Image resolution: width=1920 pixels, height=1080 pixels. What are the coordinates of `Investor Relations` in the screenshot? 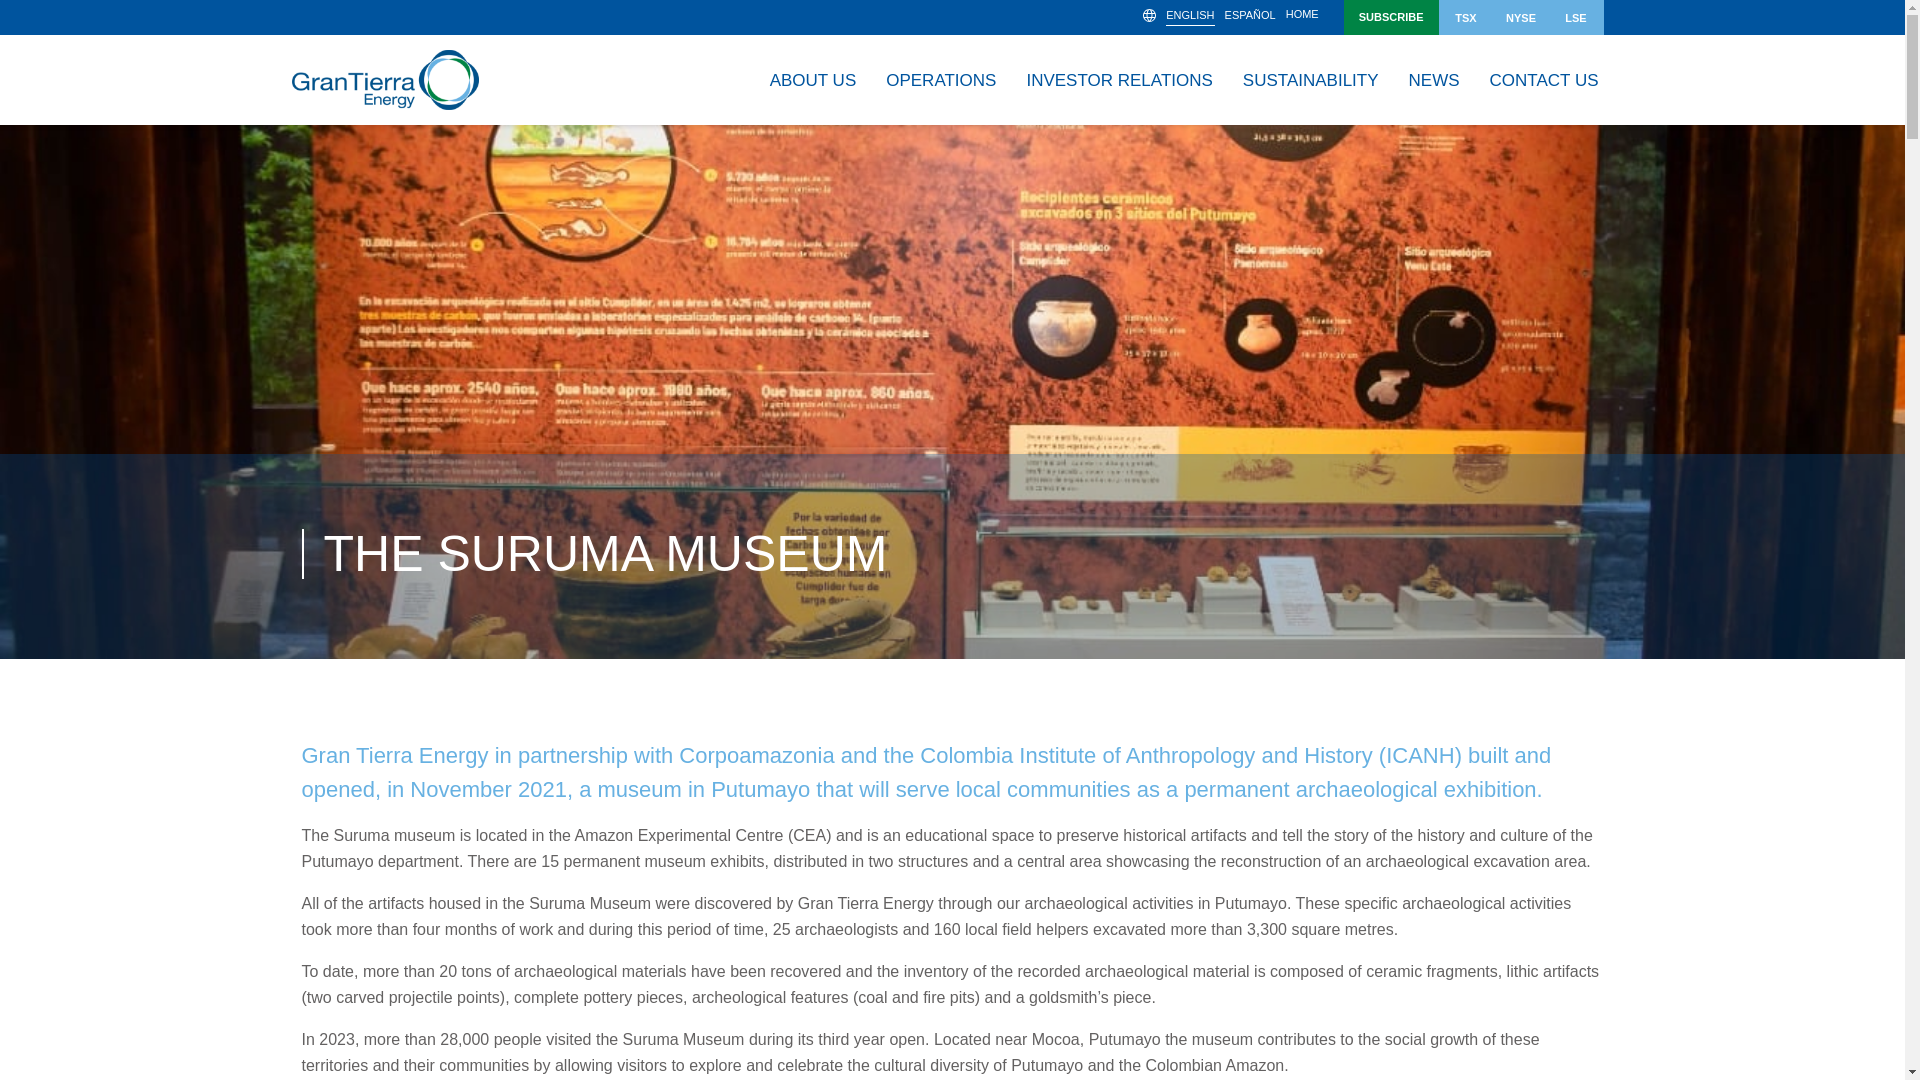 It's located at (1118, 80).